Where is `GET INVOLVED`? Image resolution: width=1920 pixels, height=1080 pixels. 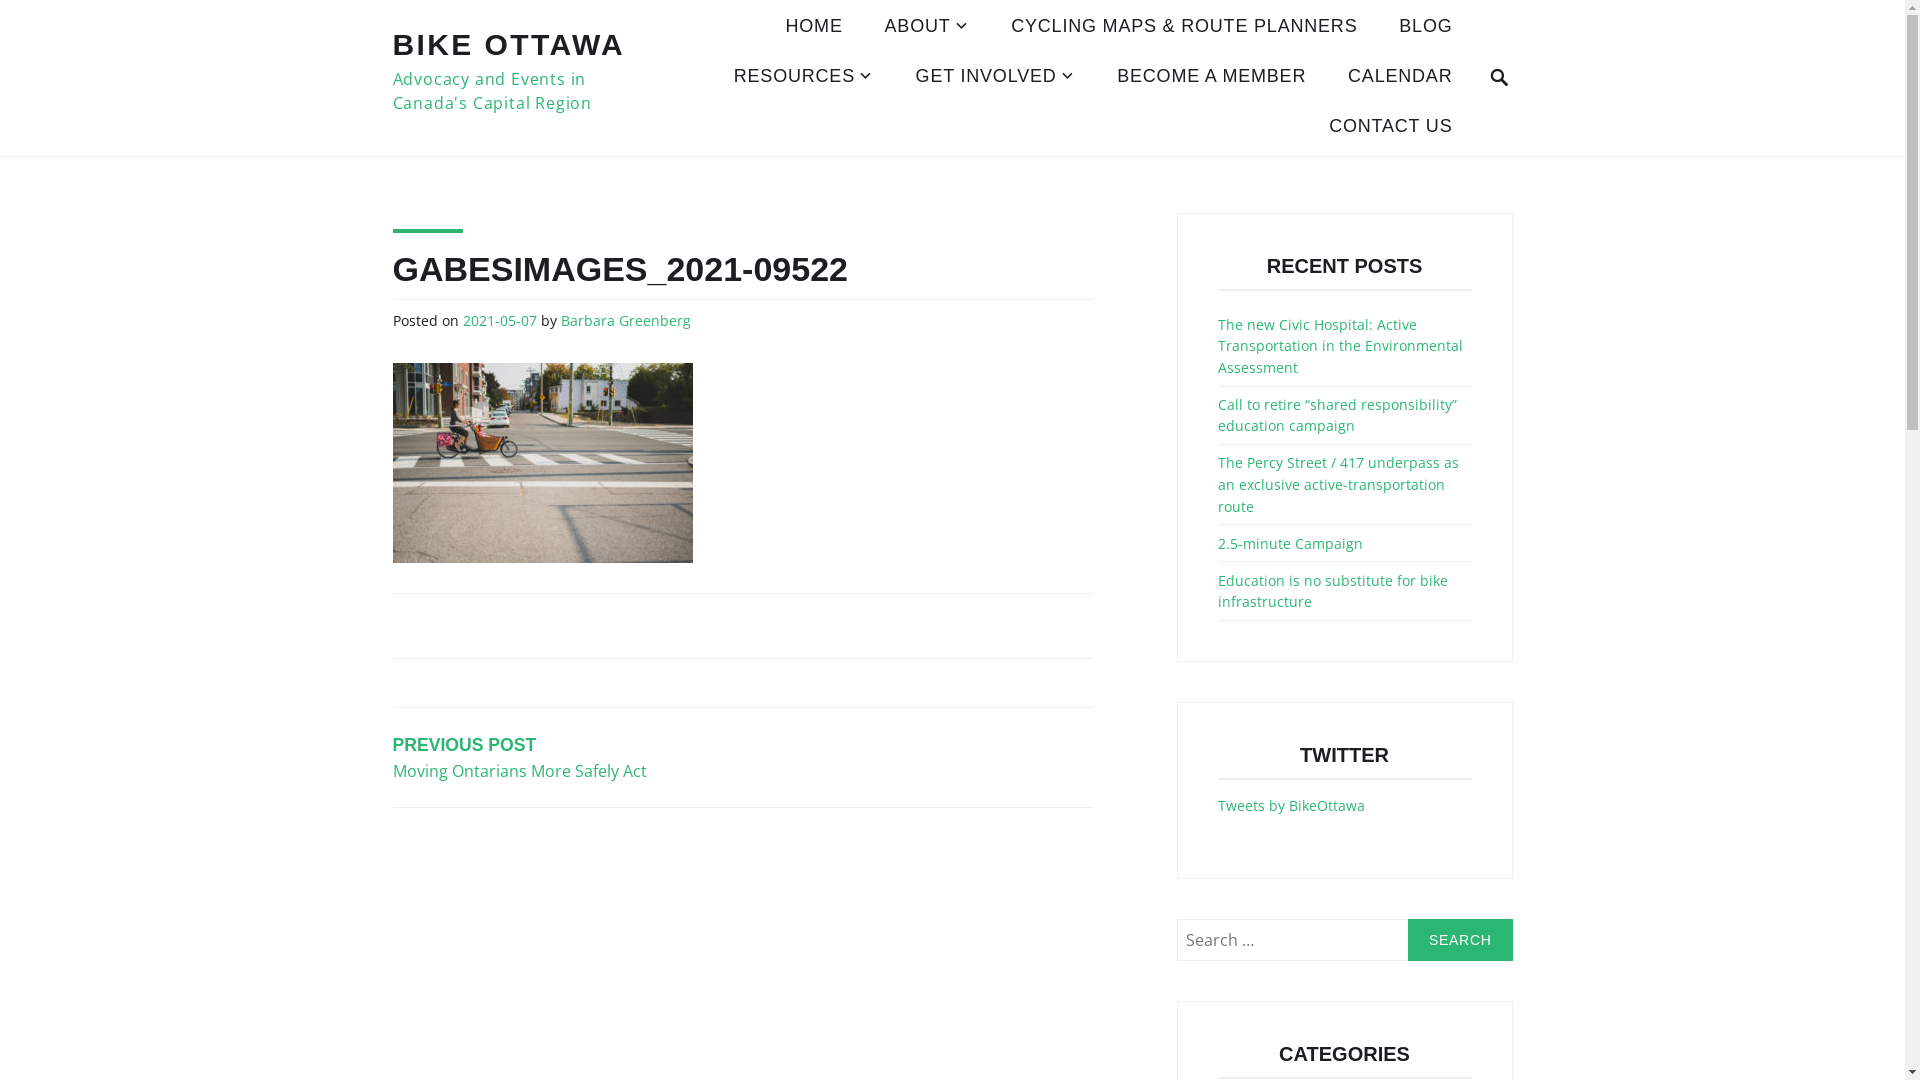
GET INVOLVED is located at coordinates (996, 78).